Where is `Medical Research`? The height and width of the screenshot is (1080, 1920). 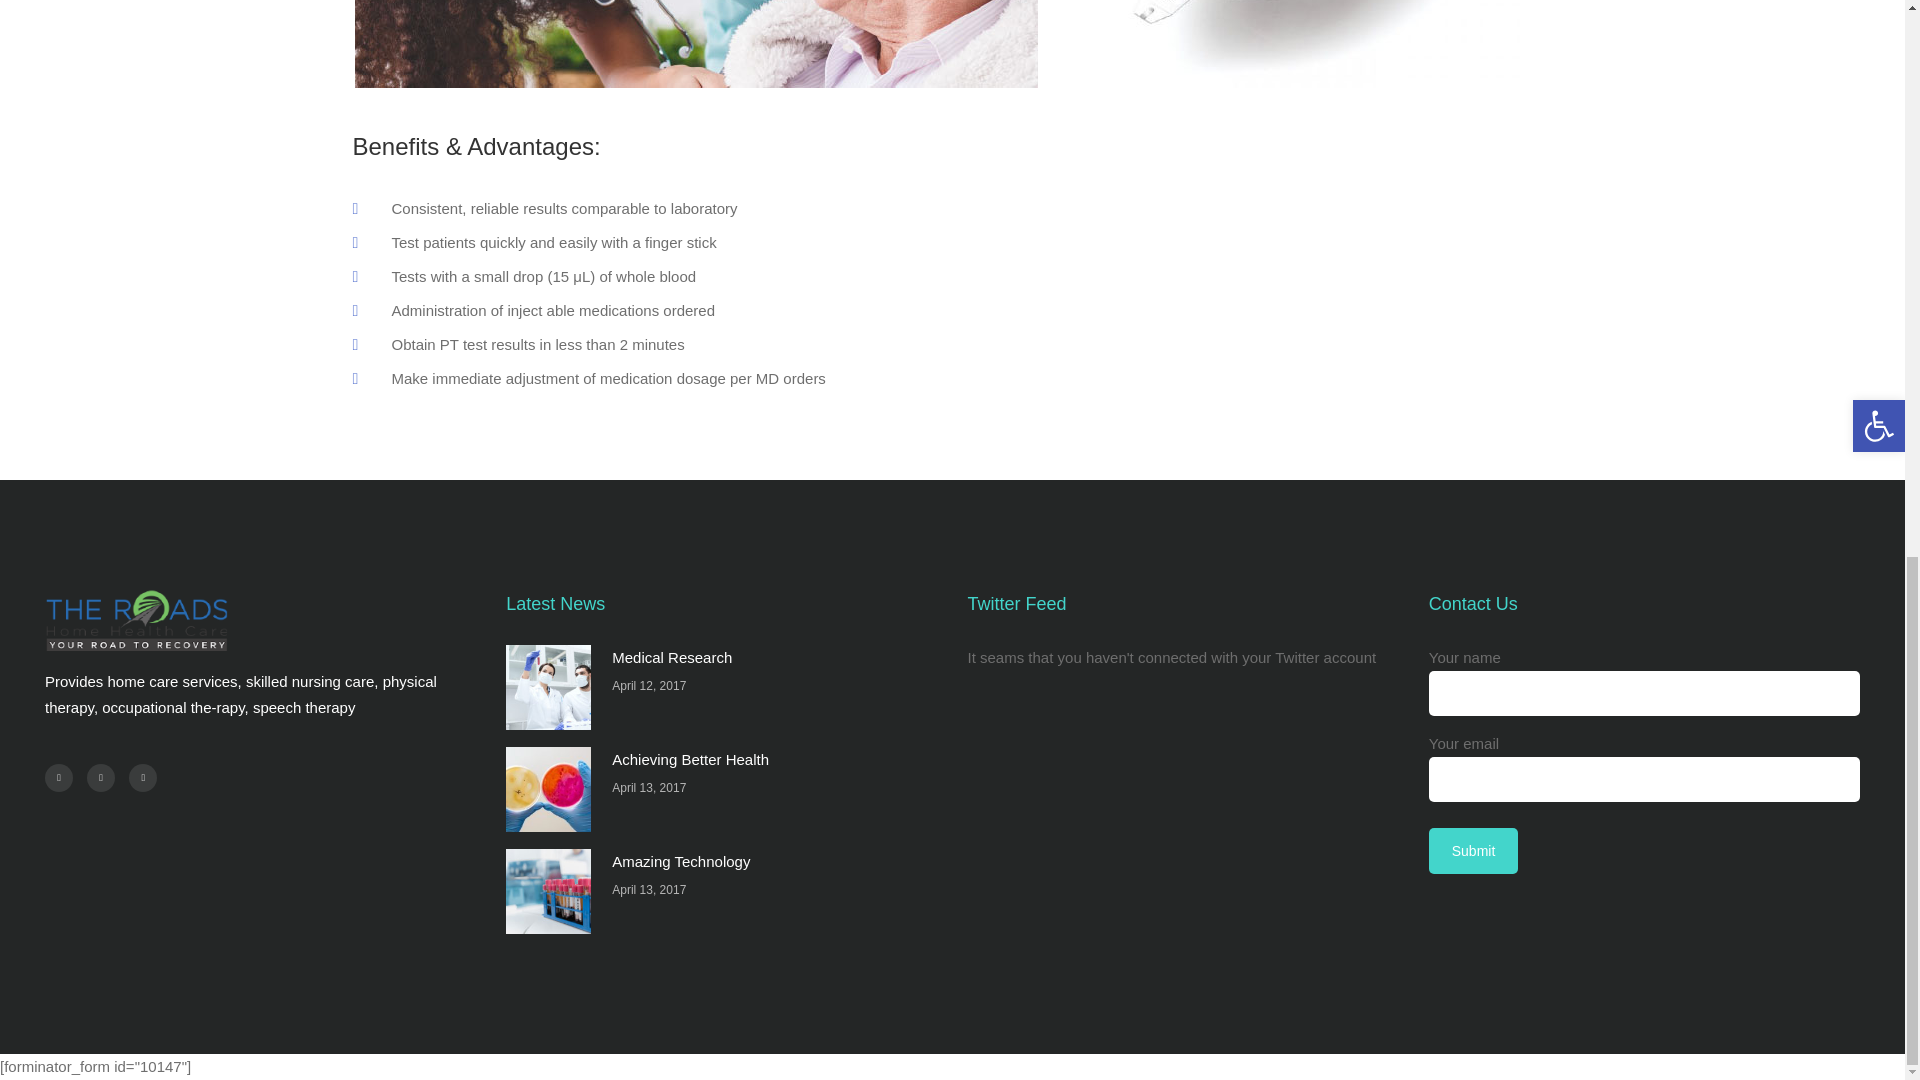
Medical Research is located at coordinates (548, 687).